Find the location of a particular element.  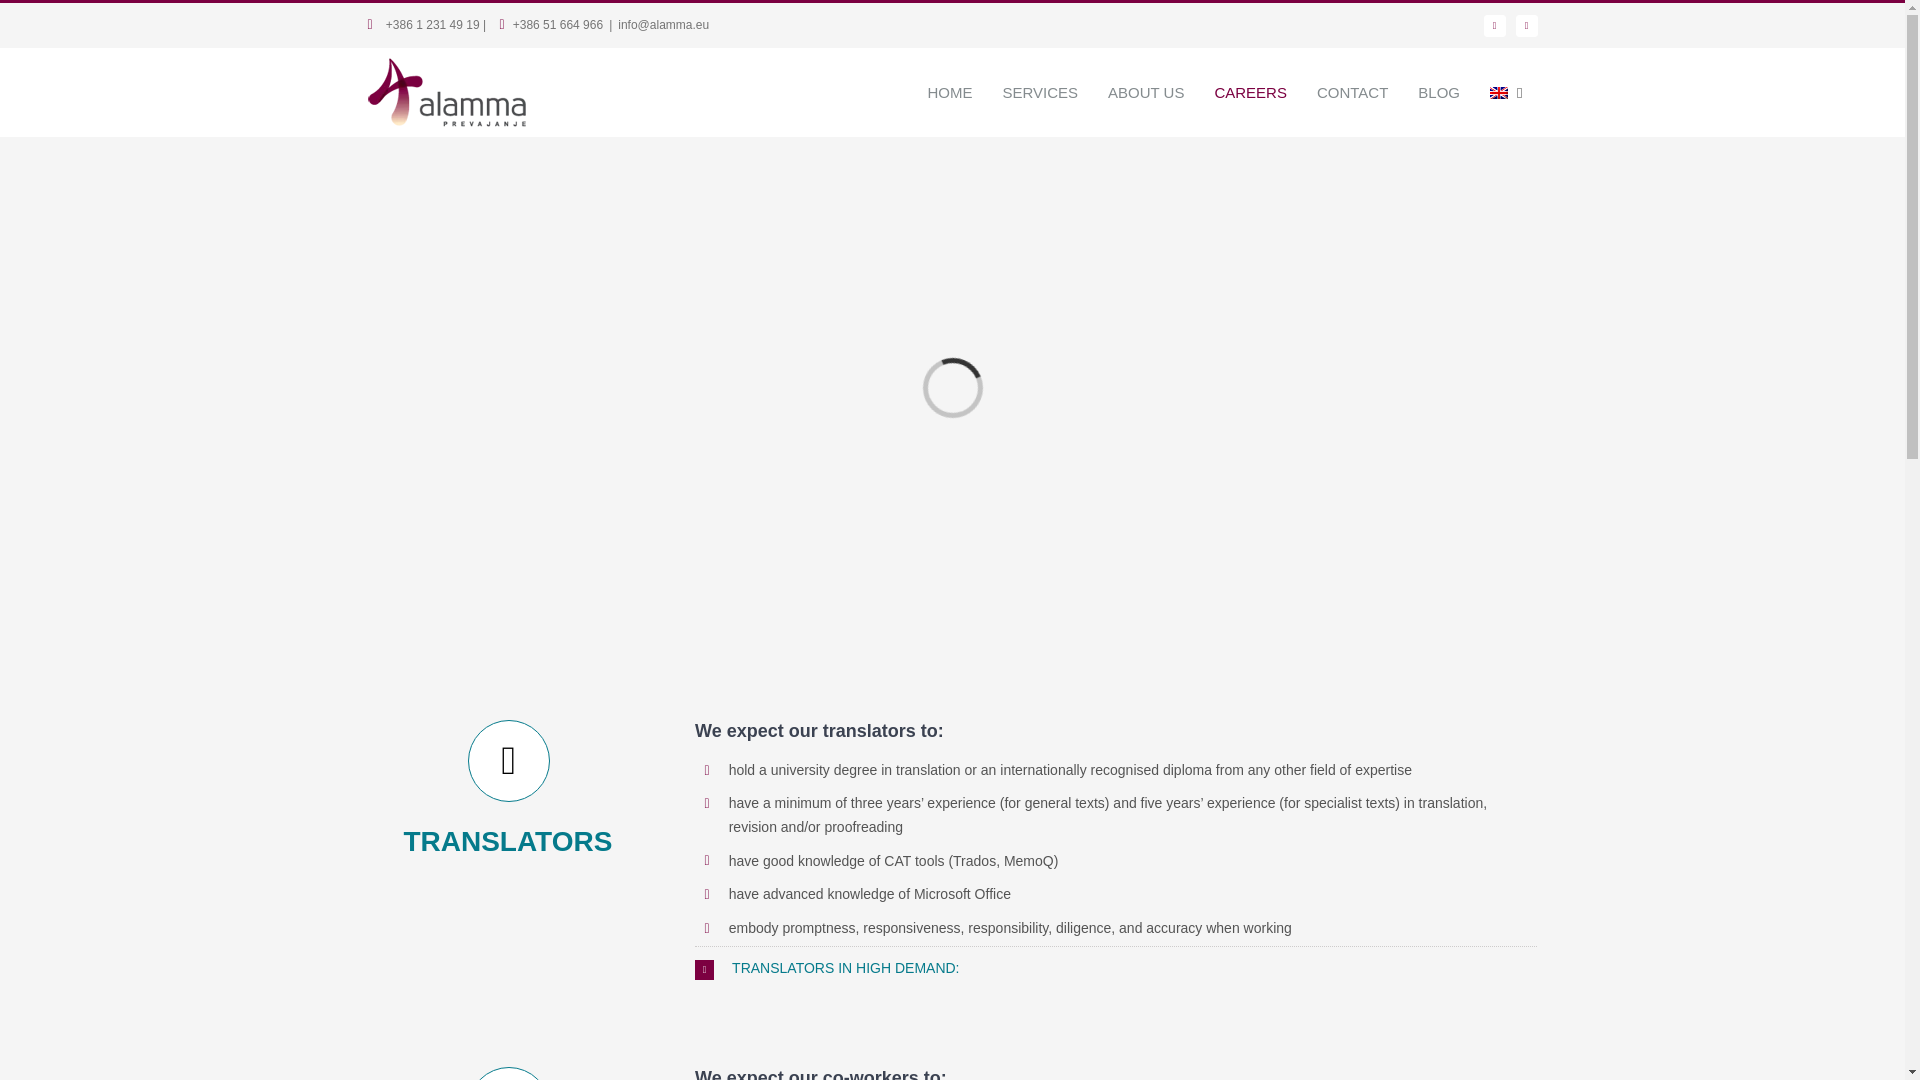

Facebook is located at coordinates (1494, 26).